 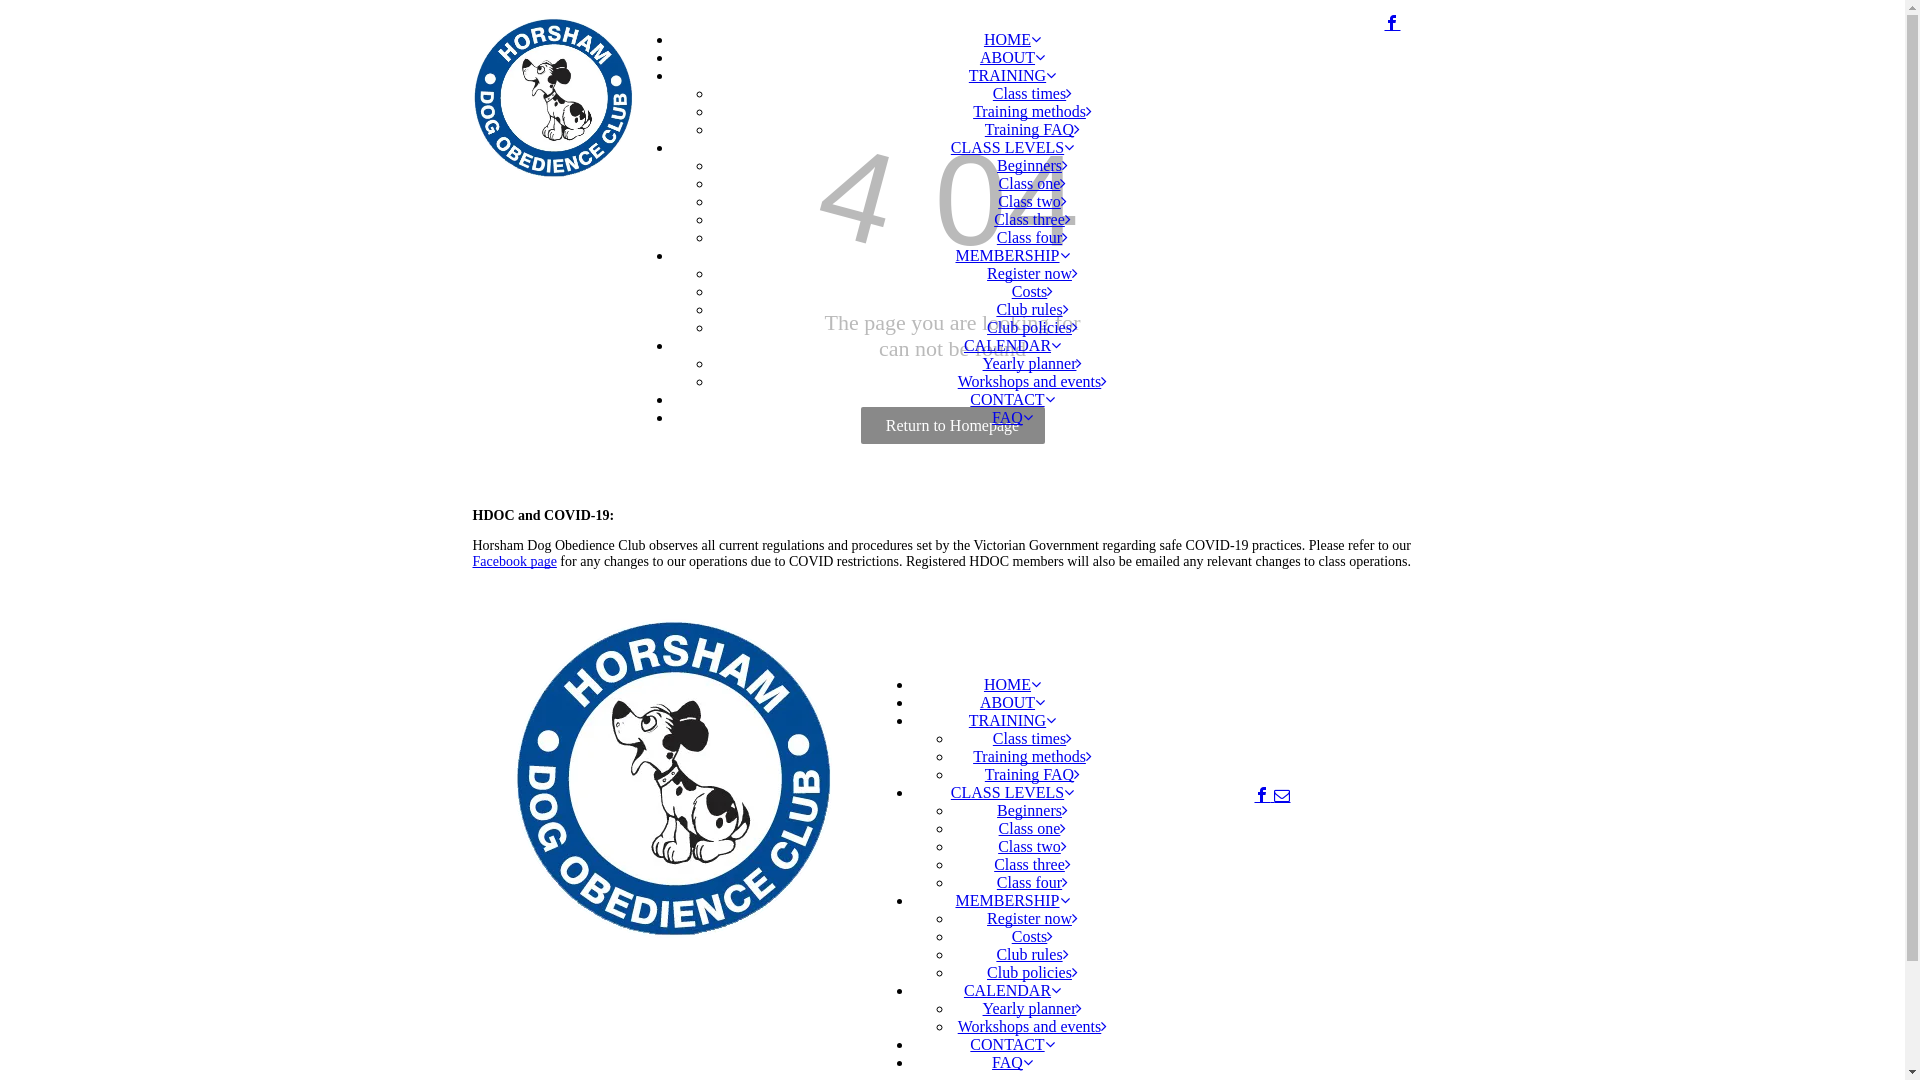 What do you see at coordinates (1012, 418) in the screenshot?
I see `FAQ` at bounding box center [1012, 418].